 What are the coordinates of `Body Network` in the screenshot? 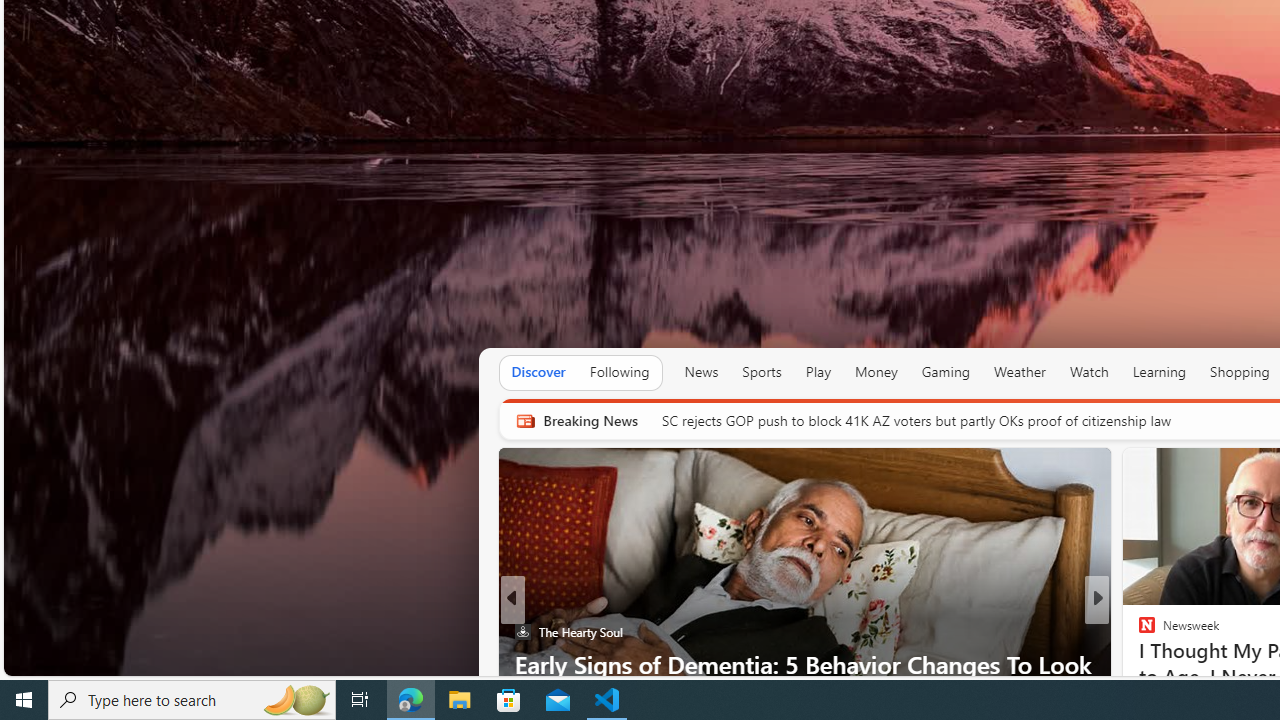 It's located at (1138, 632).